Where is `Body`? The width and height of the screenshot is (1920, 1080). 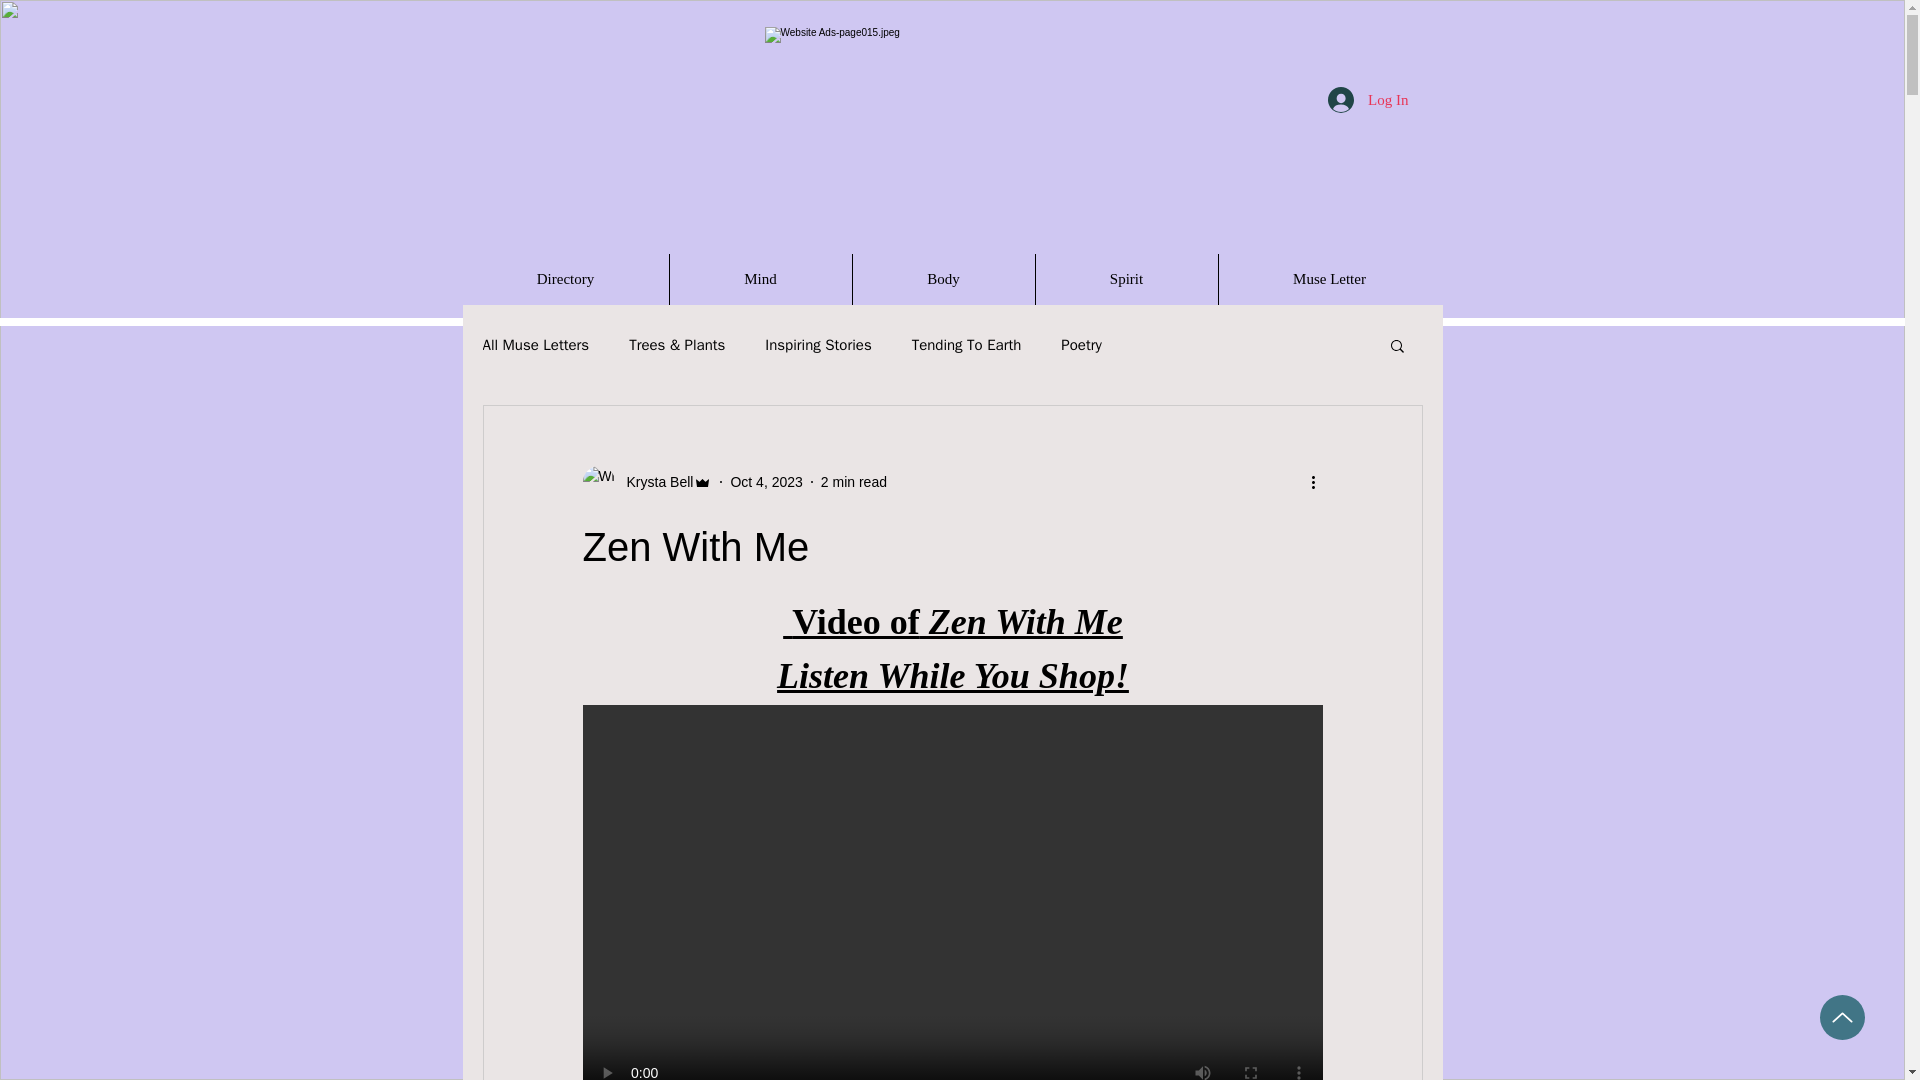
Body is located at coordinates (943, 278).